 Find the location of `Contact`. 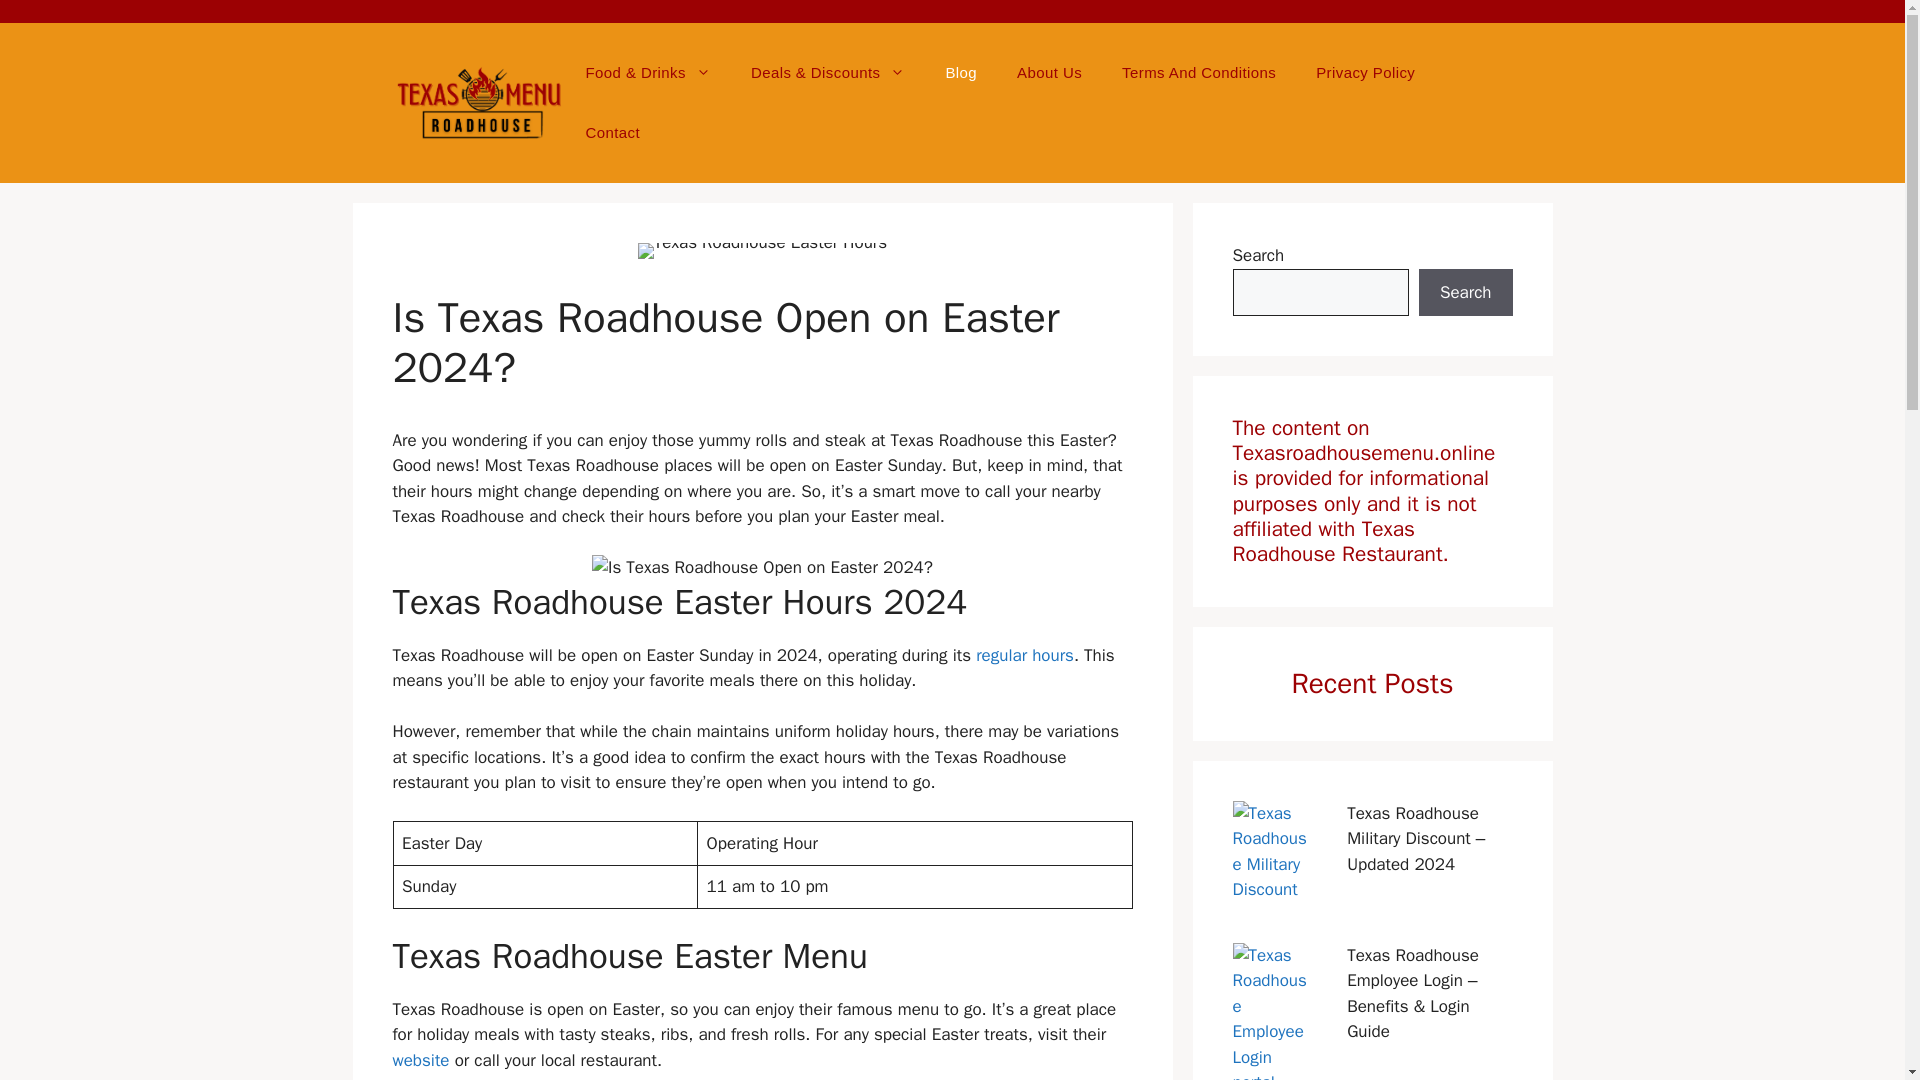

Contact is located at coordinates (613, 132).